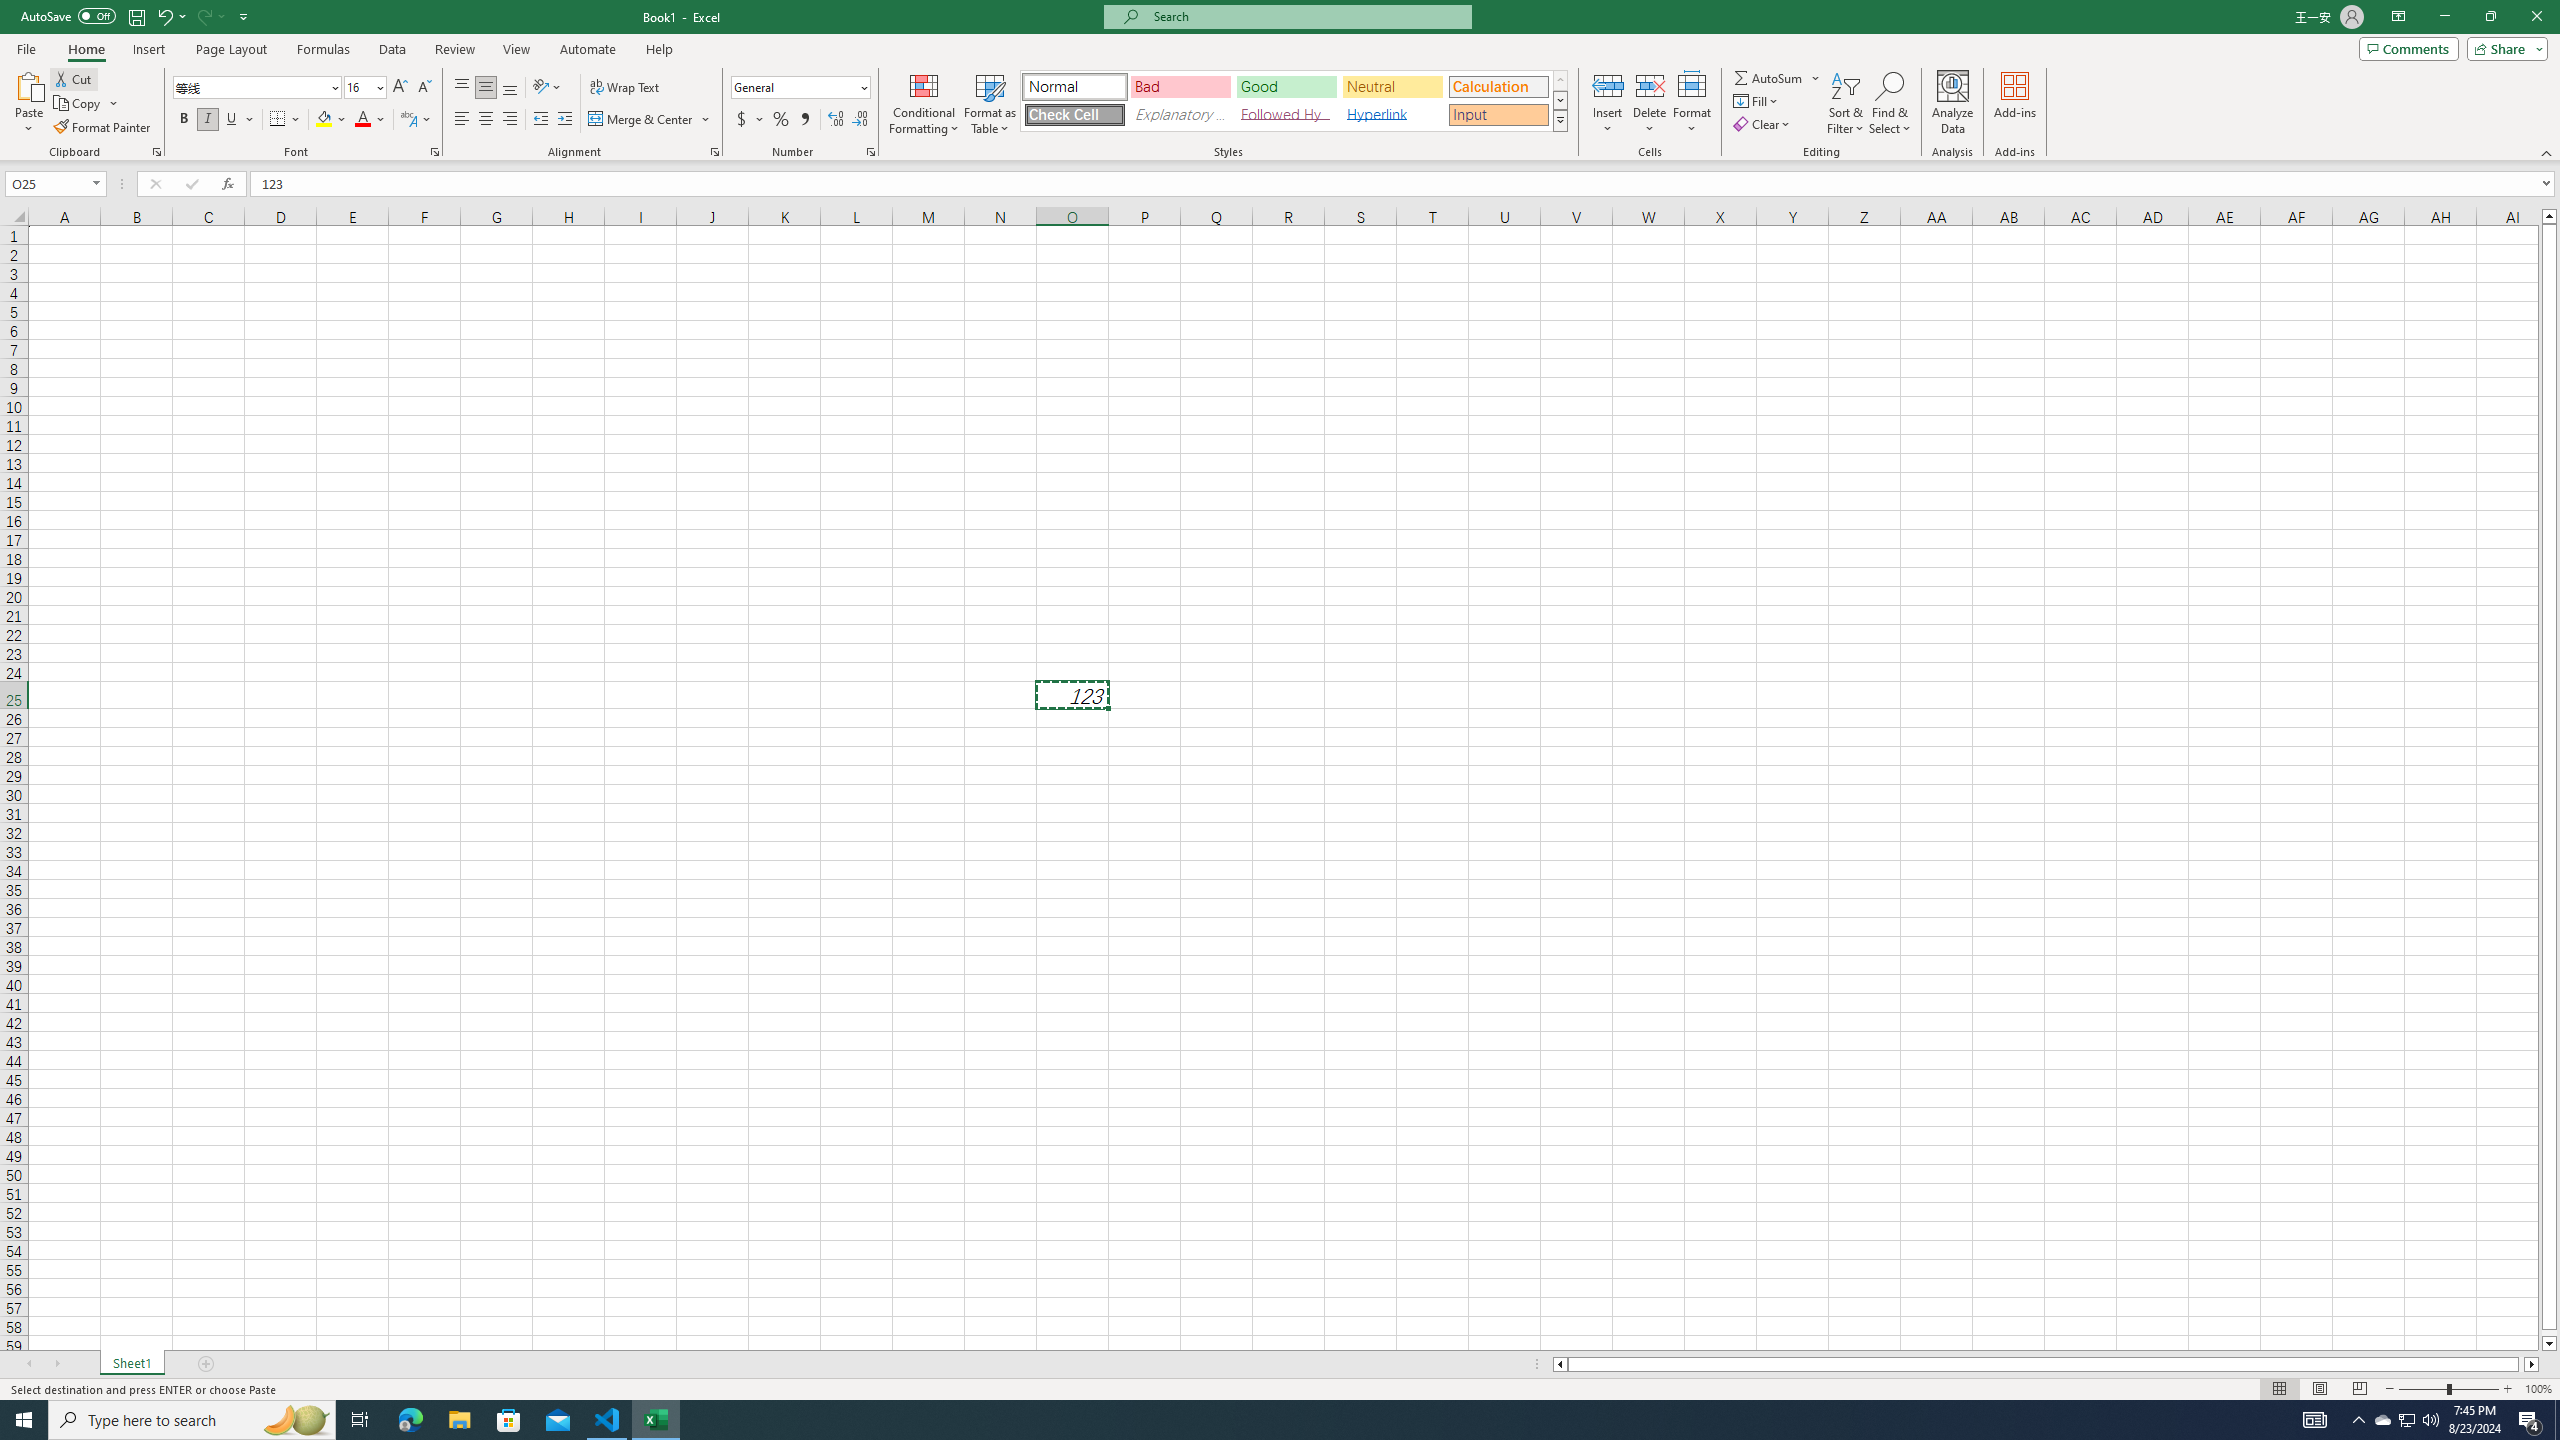  Describe the element at coordinates (804, 120) in the screenshot. I see `Comma Style` at that location.